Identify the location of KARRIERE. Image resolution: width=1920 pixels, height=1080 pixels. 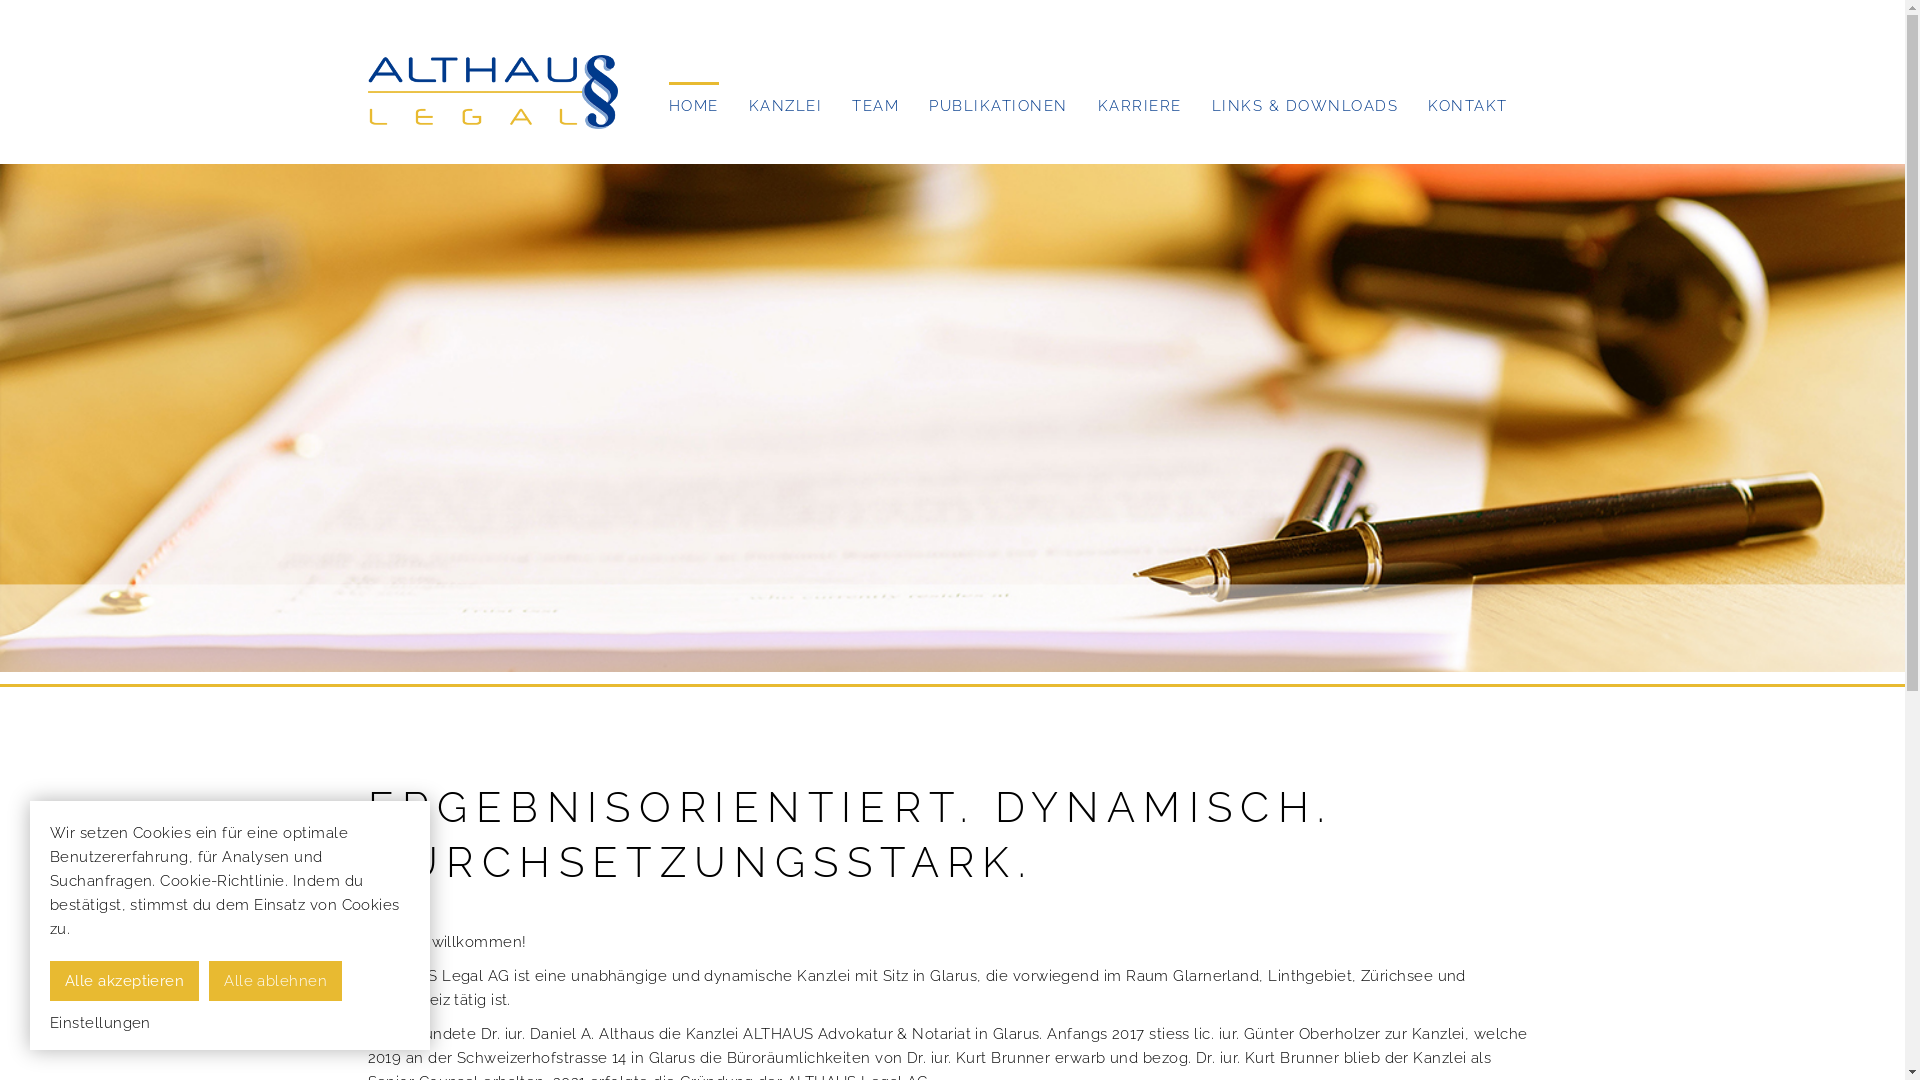
(1140, 101).